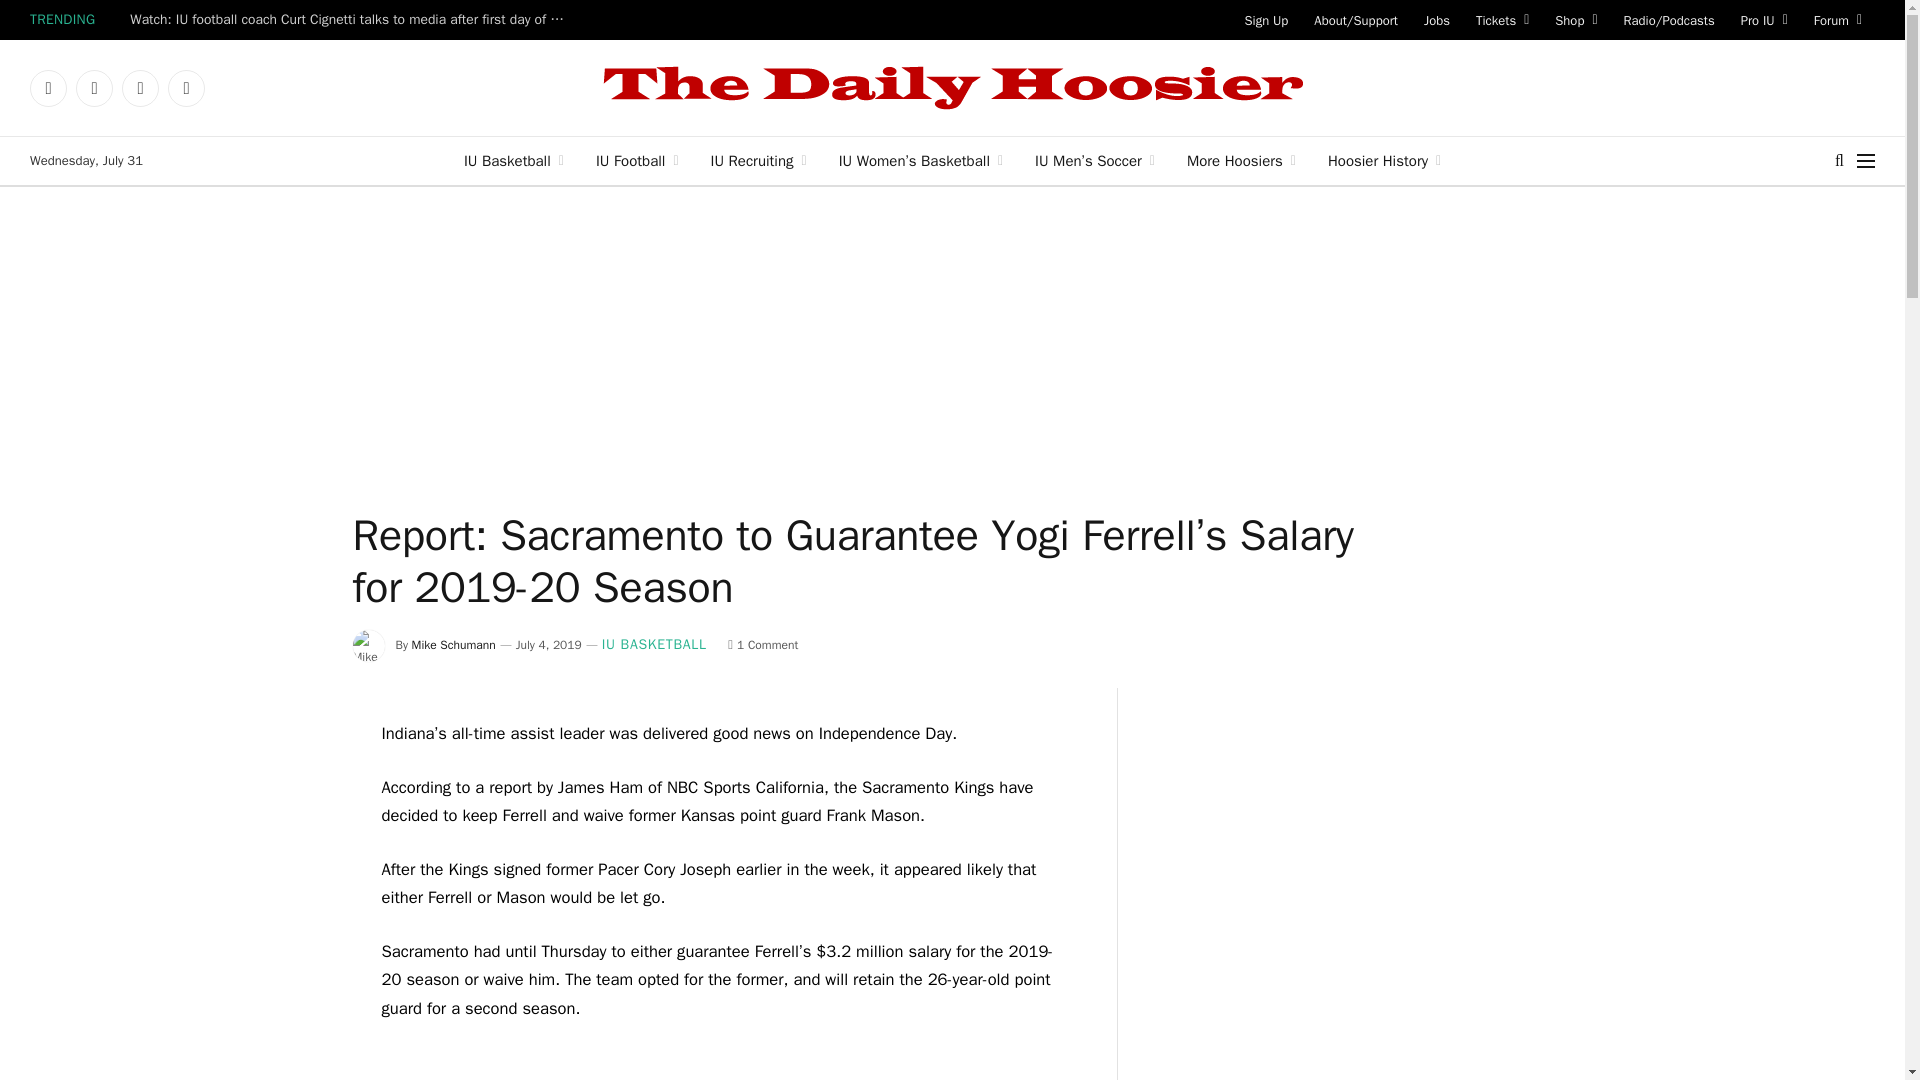  Describe the element at coordinates (1838, 20) in the screenshot. I see `Forum` at that location.